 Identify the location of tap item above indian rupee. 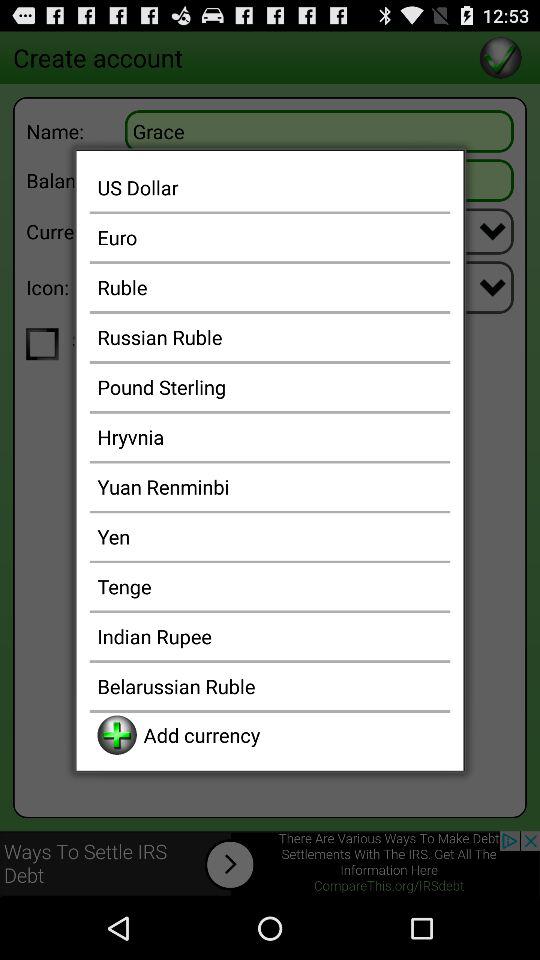
(270, 586).